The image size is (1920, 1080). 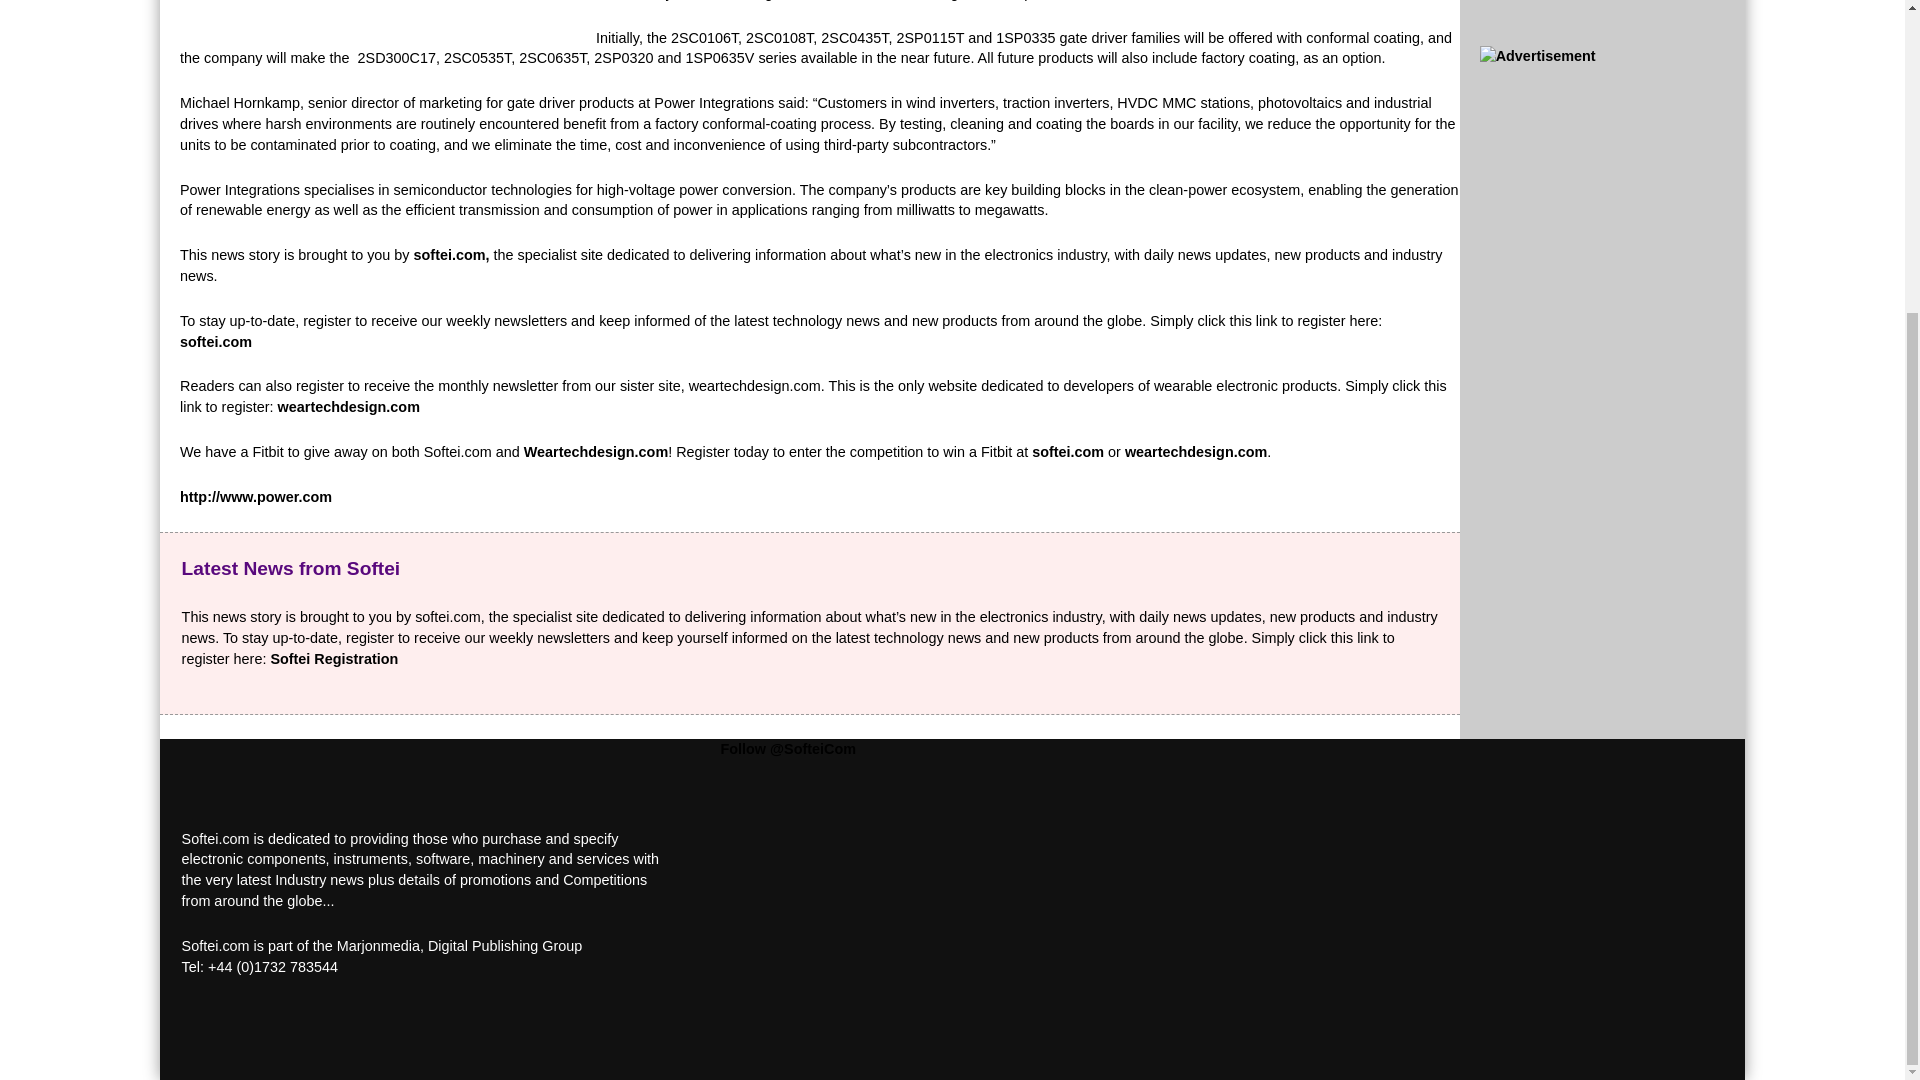 What do you see at coordinates (216, 341) in the screenshot?
I see `softei.com` at bounding box center [216, 341].